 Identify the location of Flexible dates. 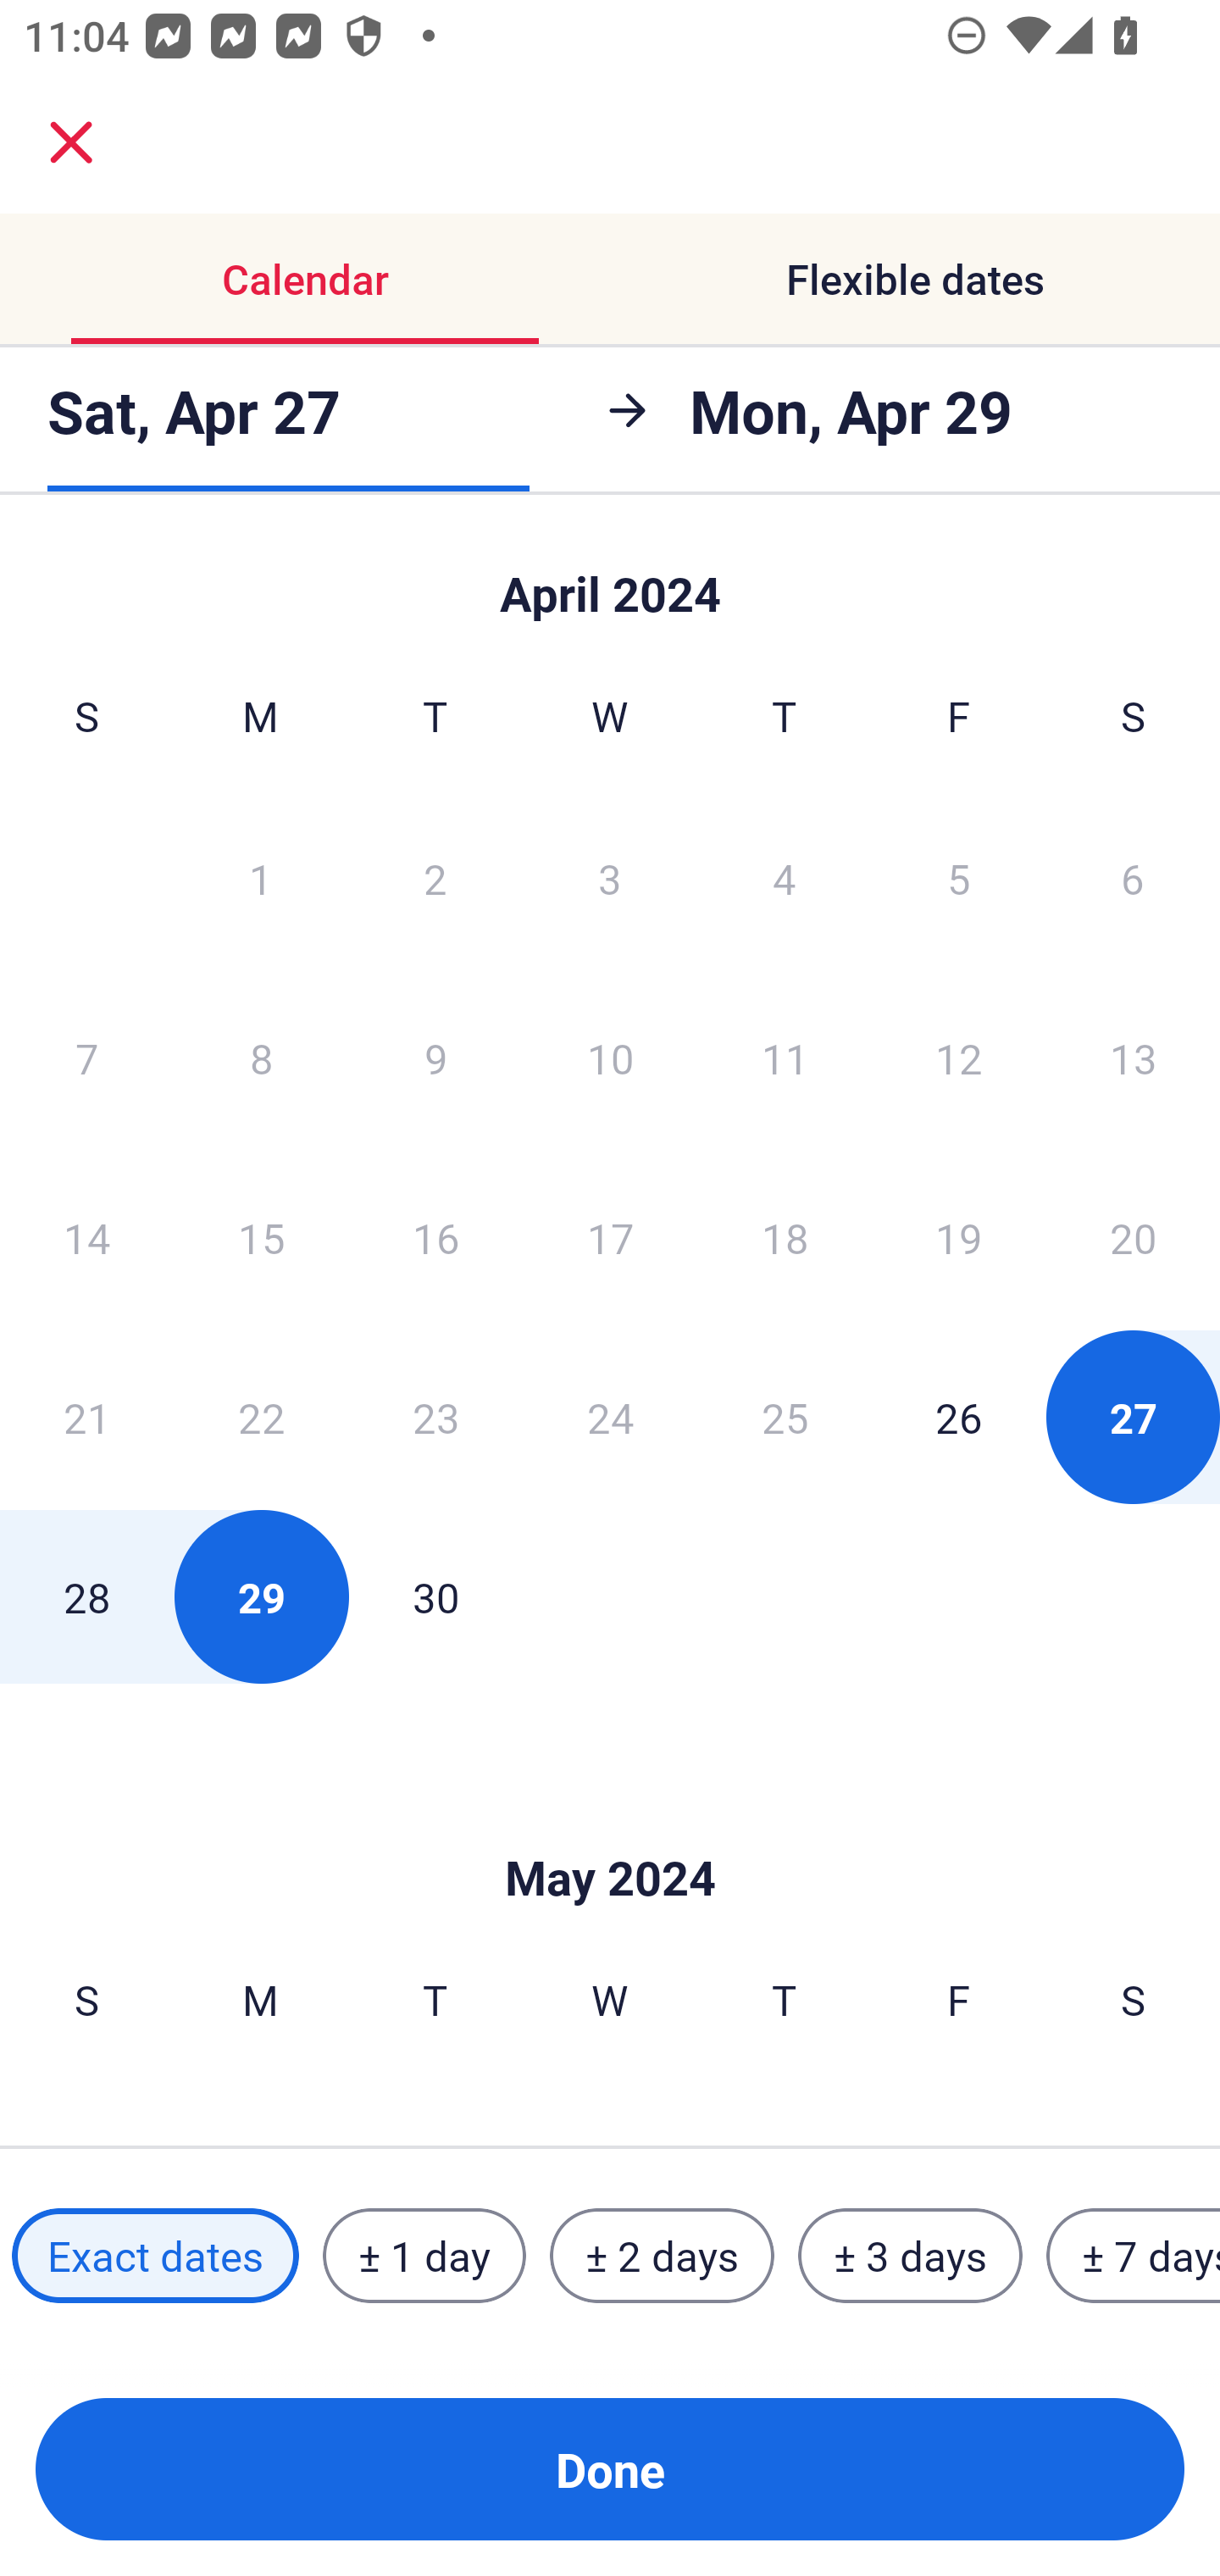
(915, 280).